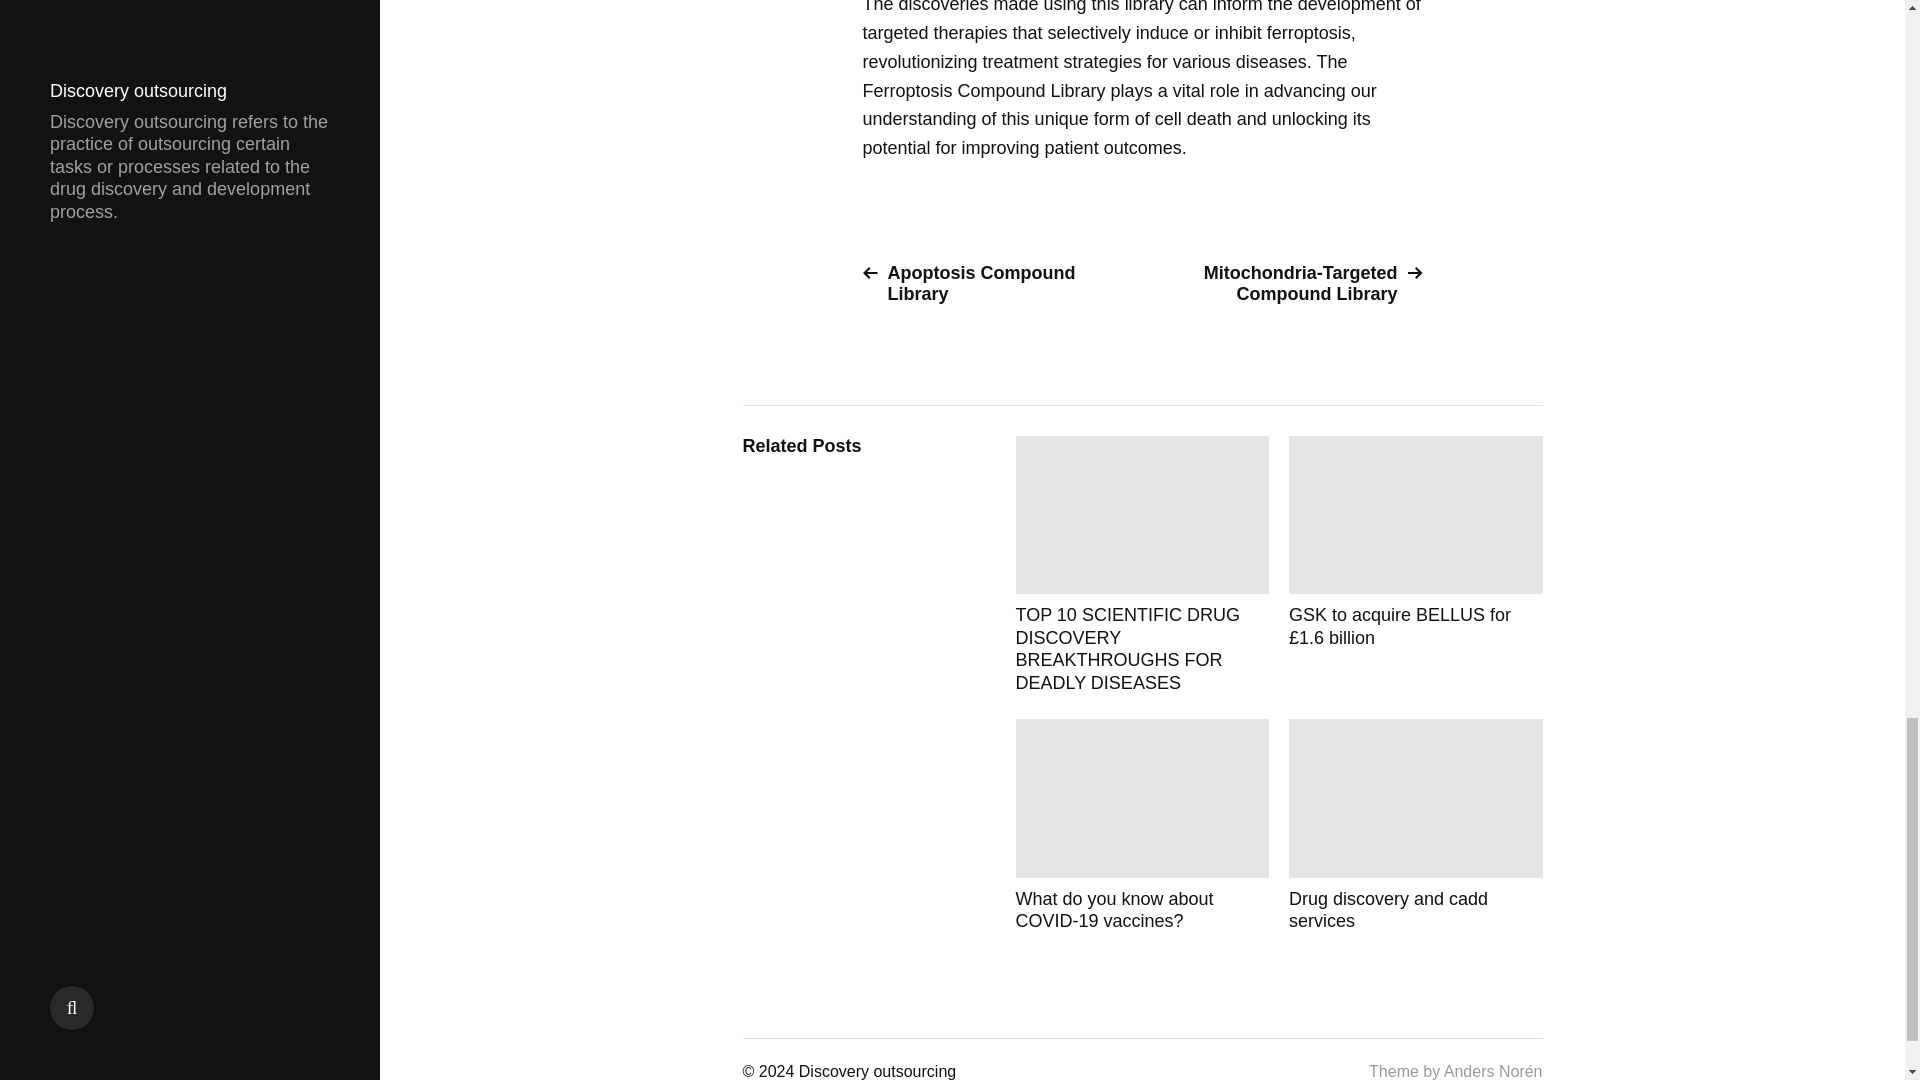 This screenshot has height=1080, width=1920. I want to click on Apoptosis Compound Library, so click(994, 284).